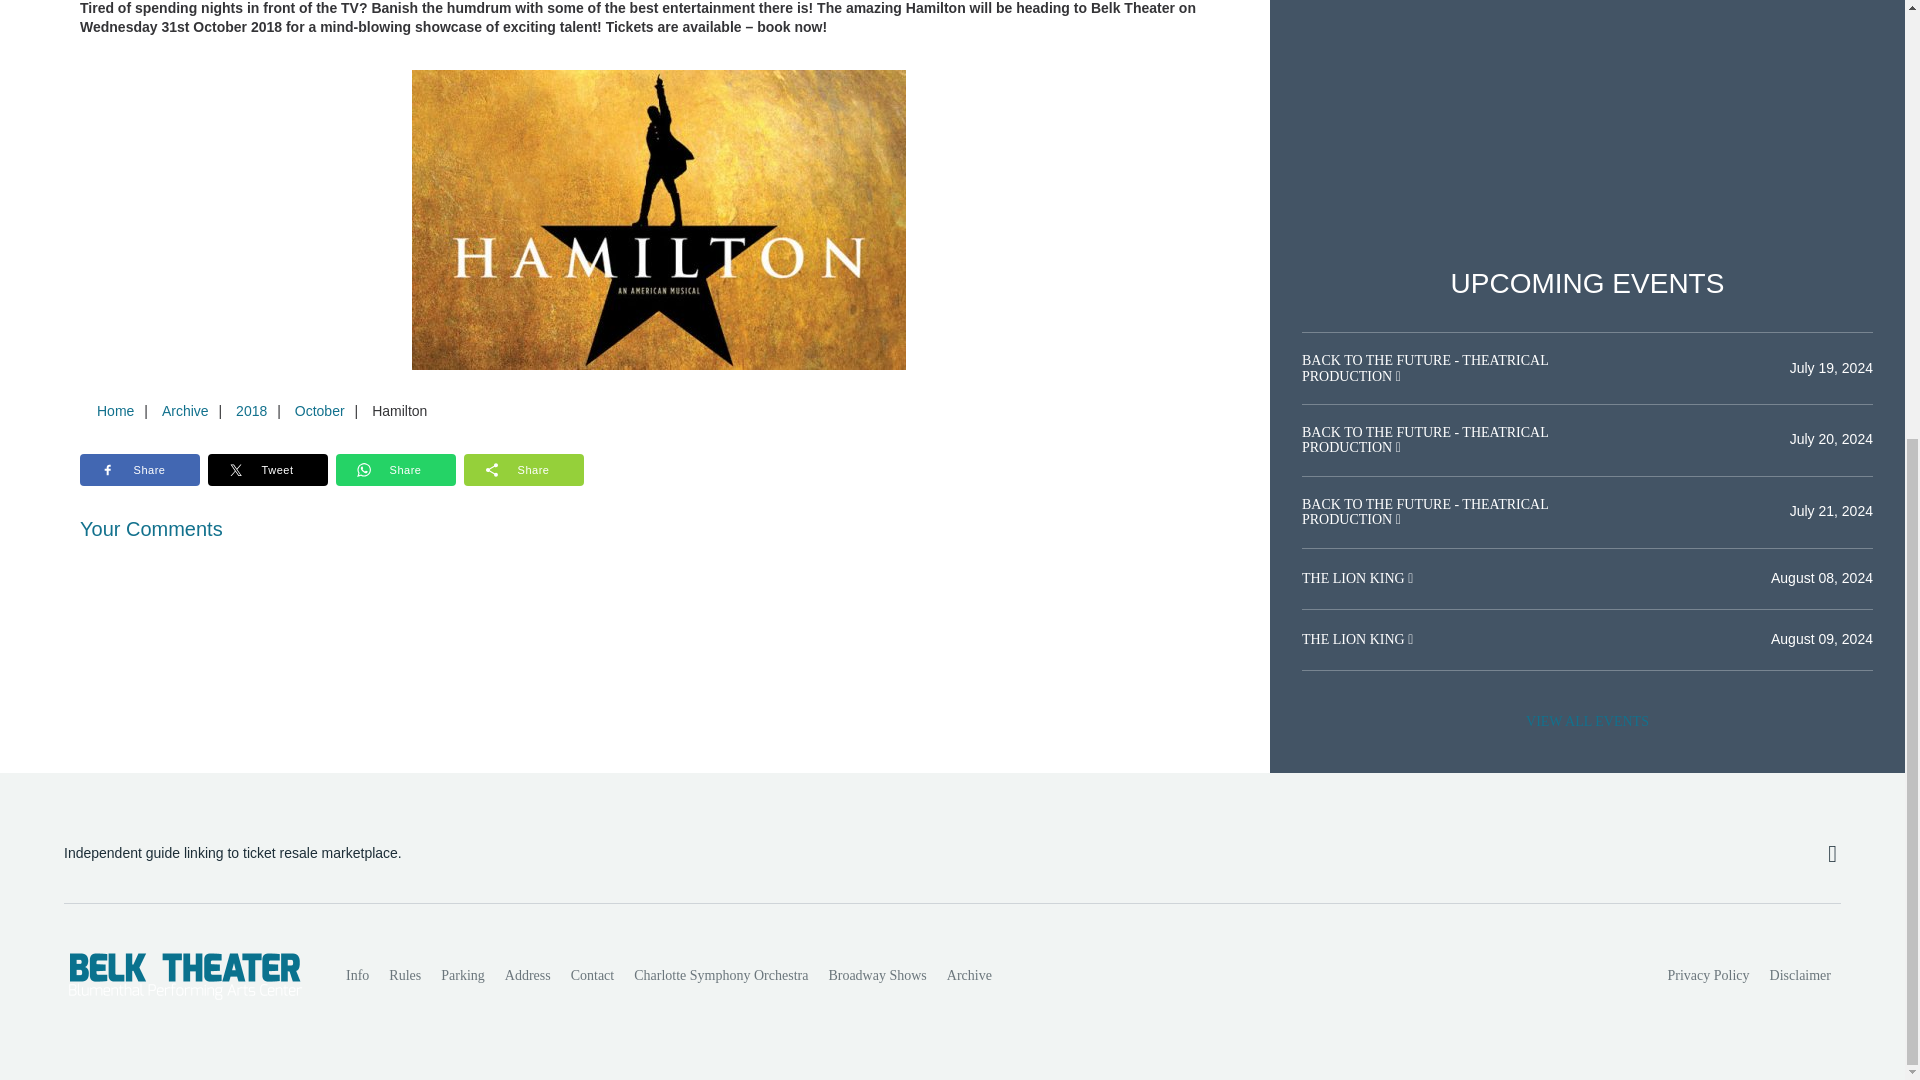  Describe the element at coordinates (1709, 975) in the screenshot. I see `Privacy Policy` at that location.